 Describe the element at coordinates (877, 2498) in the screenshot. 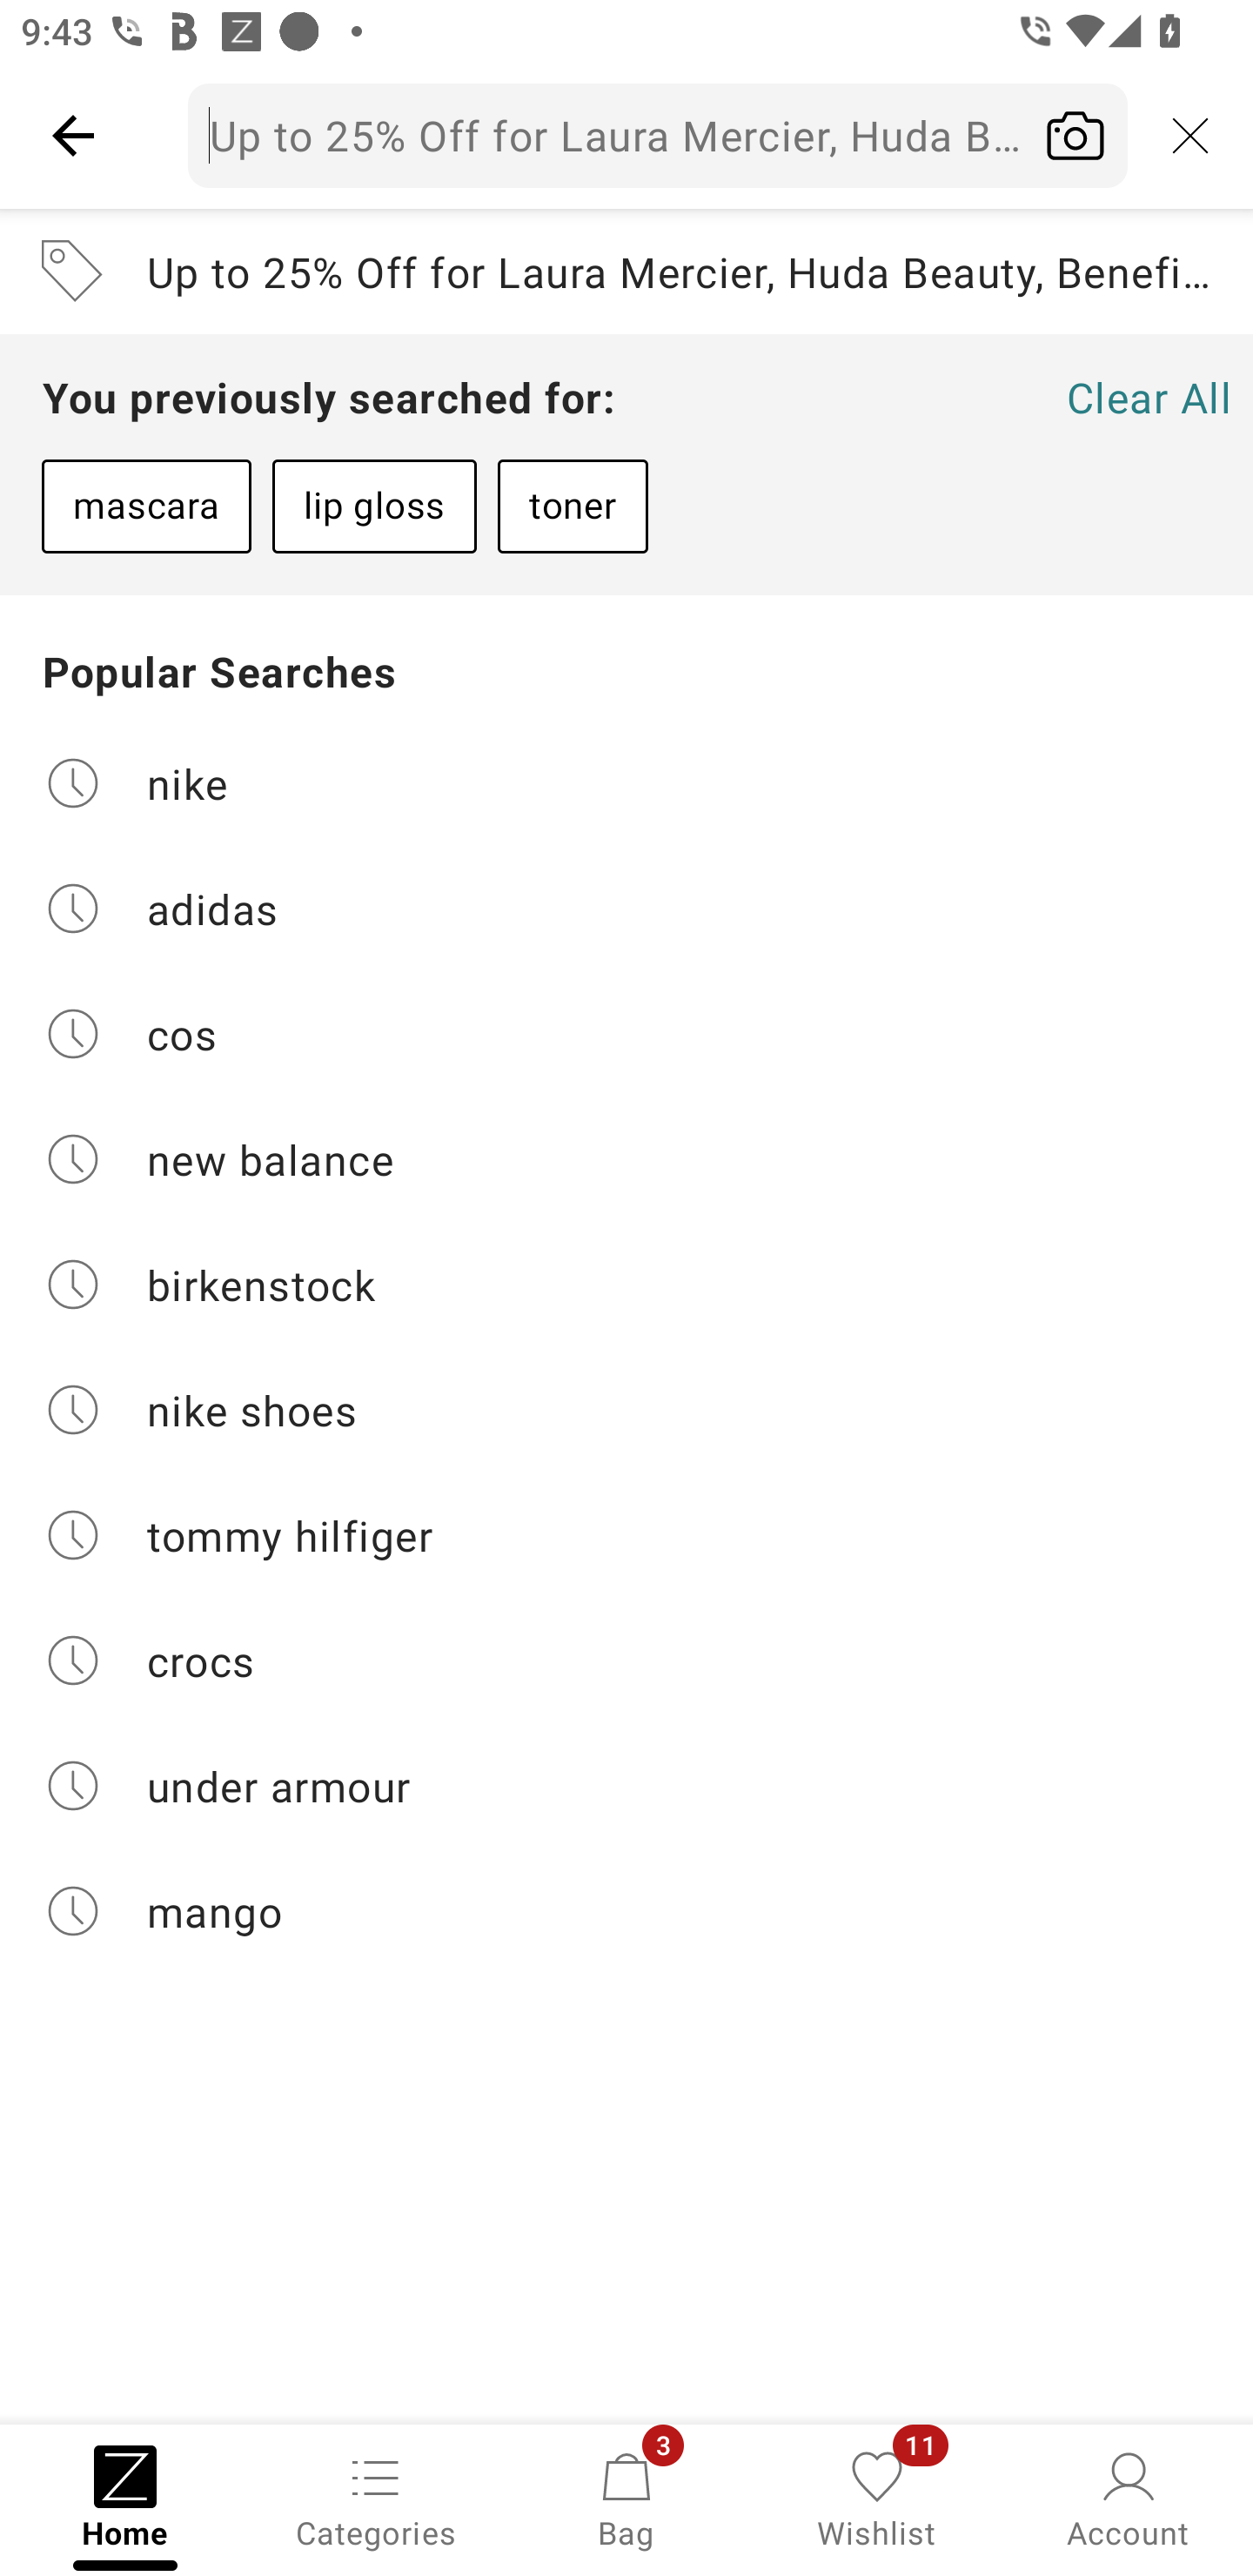

I see `Wishlist, 11 new notifications Wishlist` at that location.